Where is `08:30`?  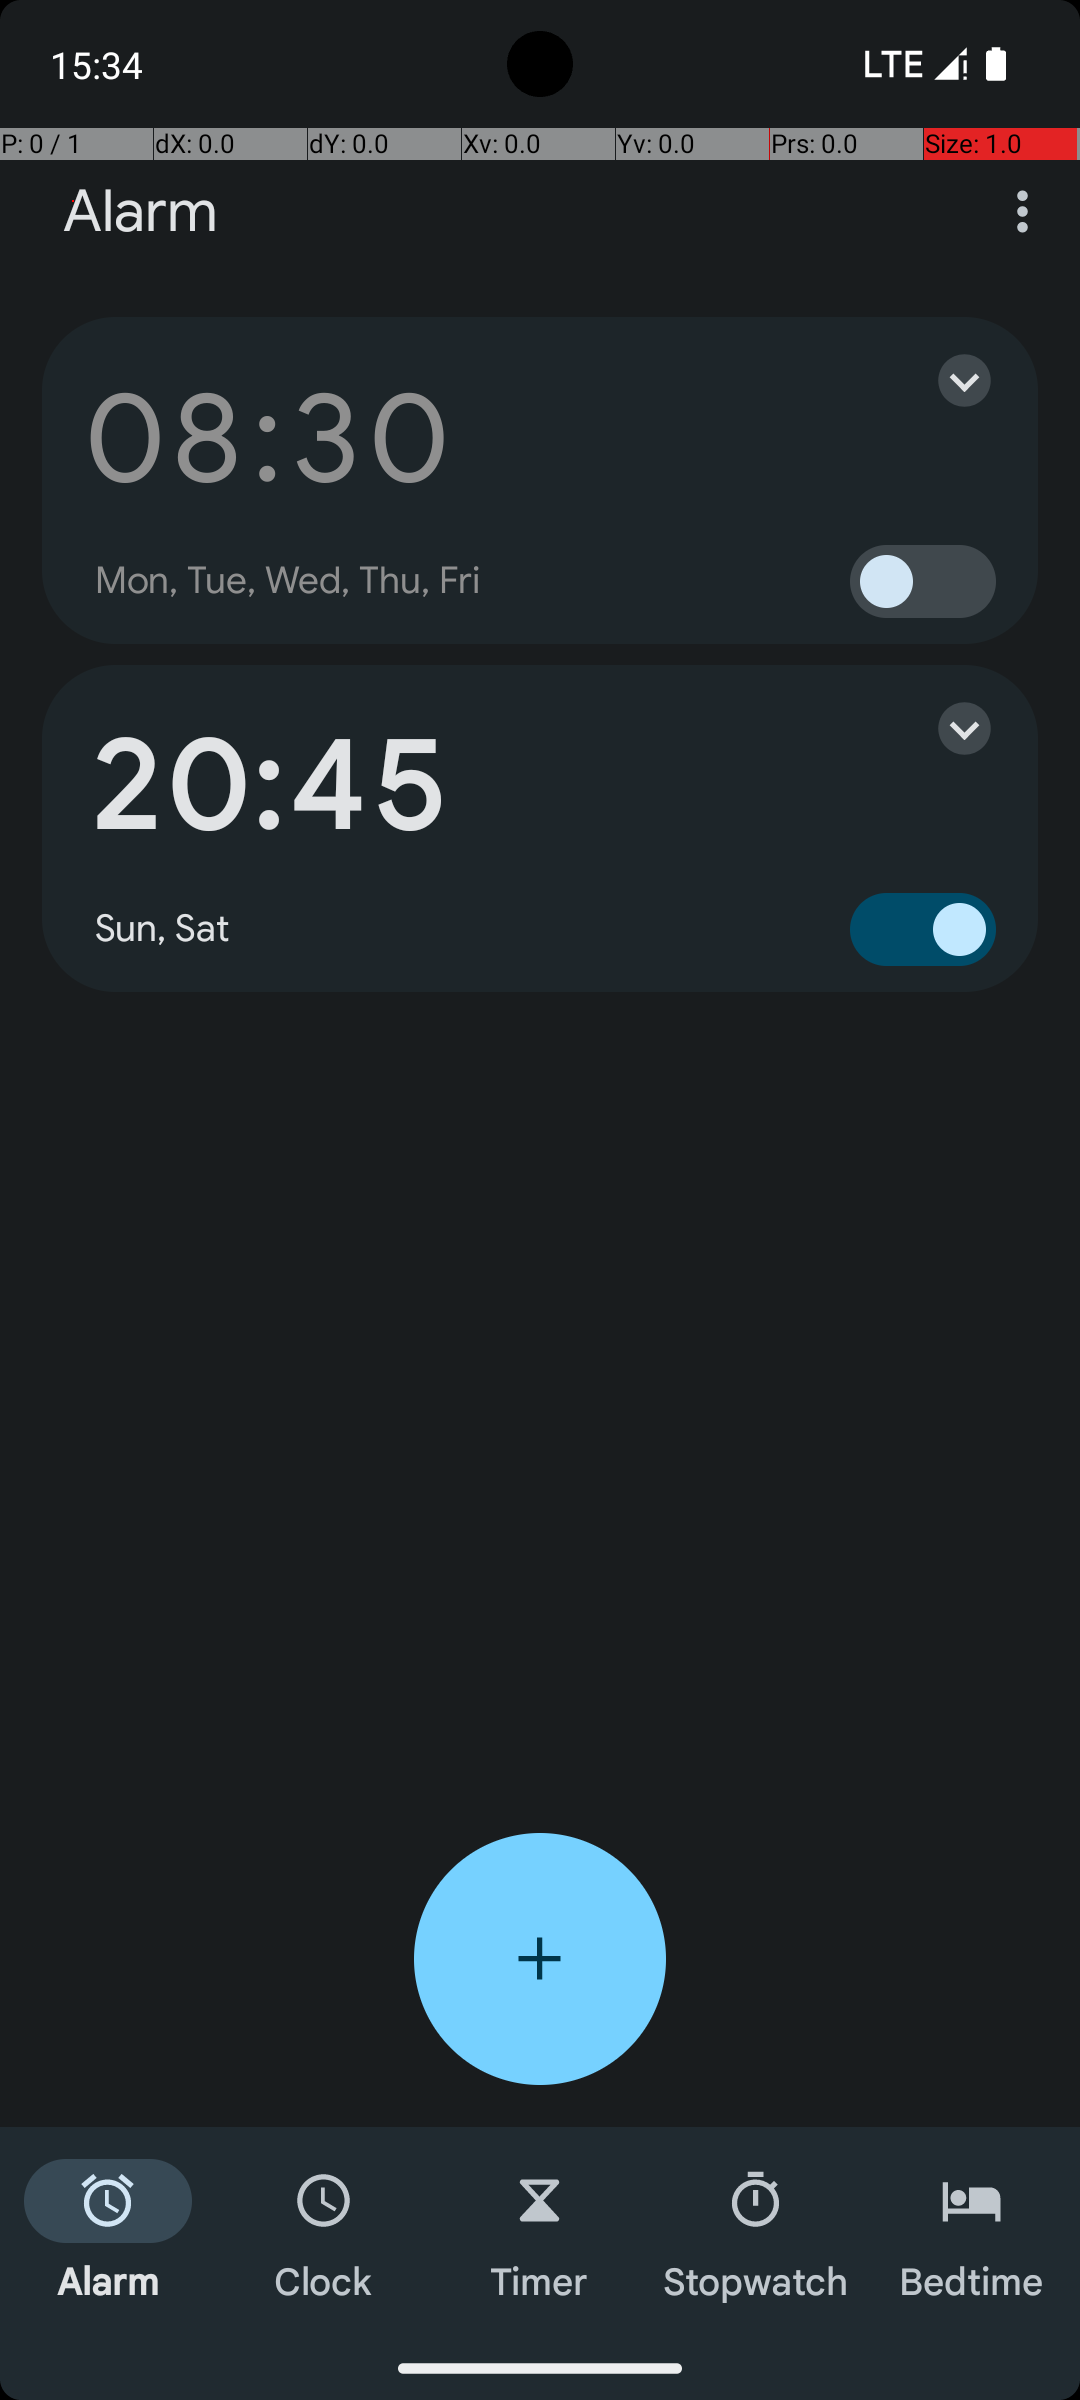 08:30 is located at coordinates (267, 438).